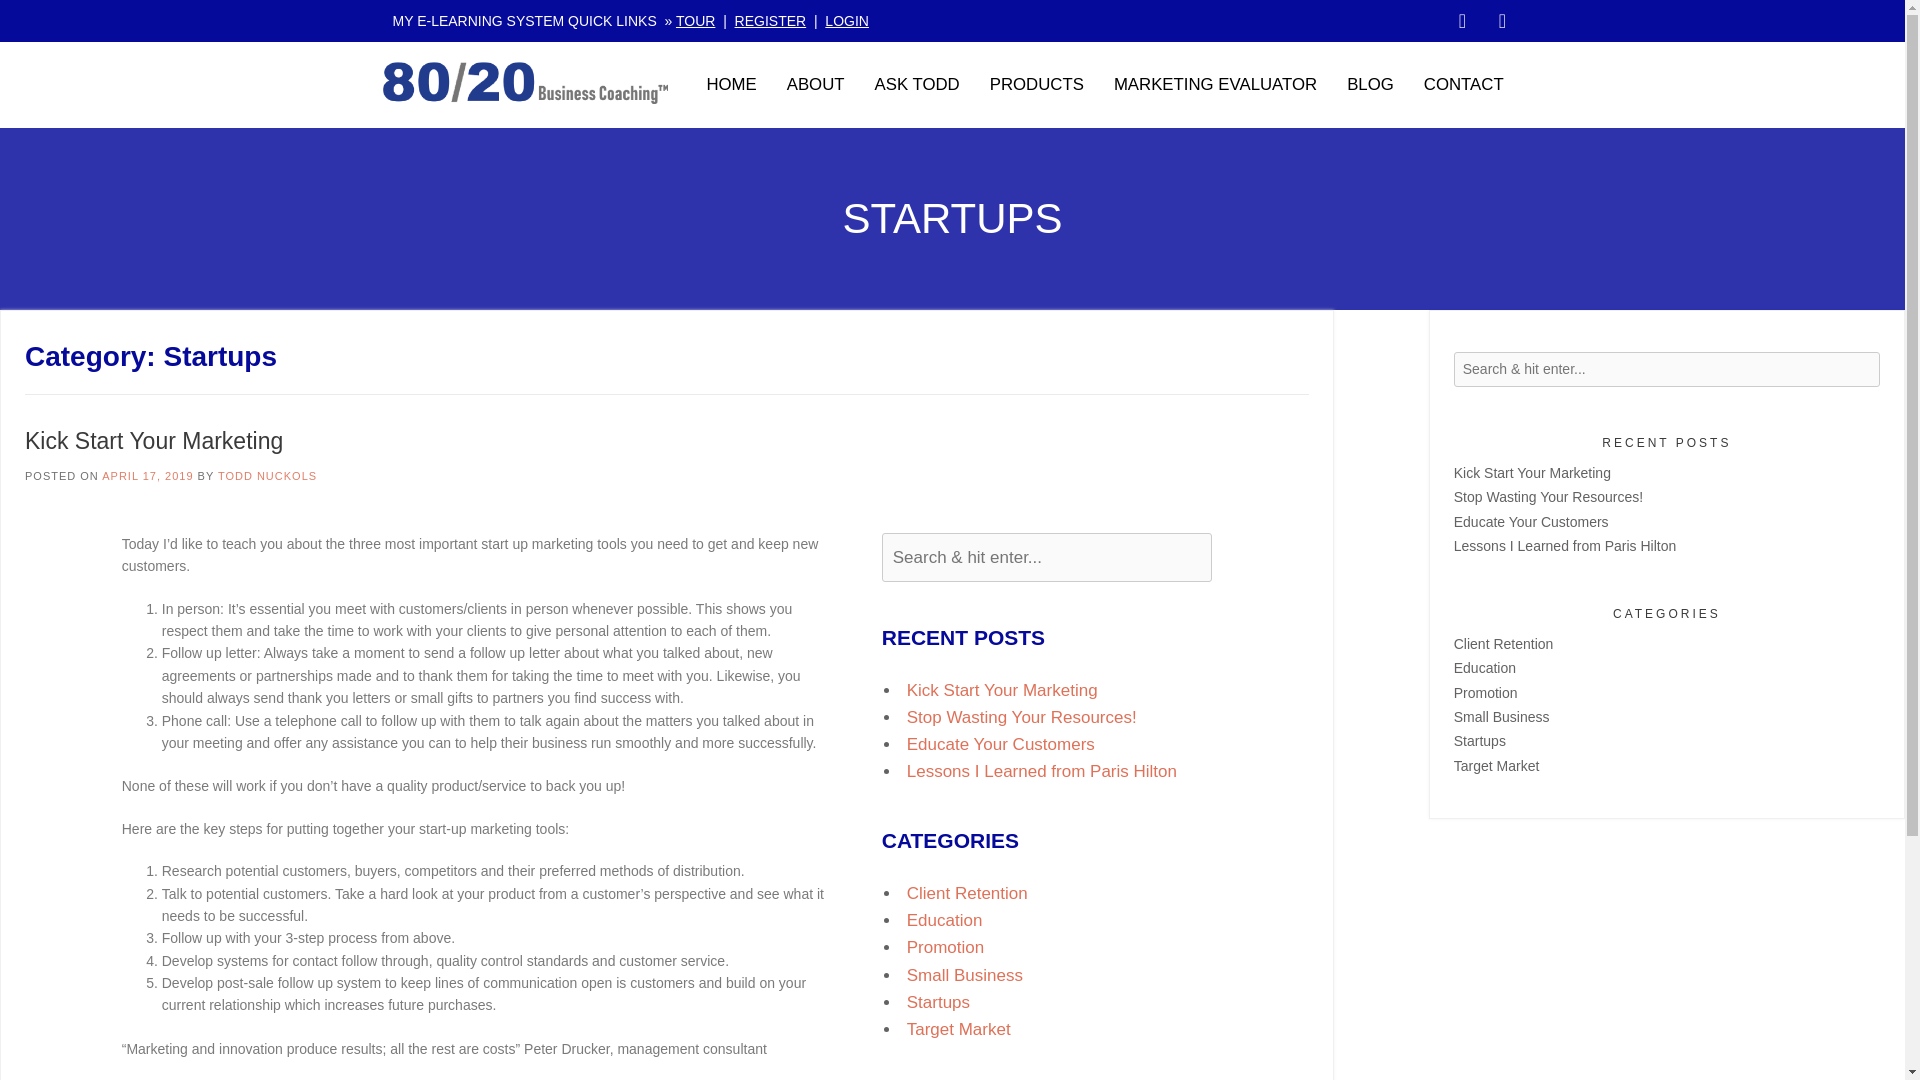  Describe the element at coordinates (1215, 84) in the screenshot. I see `MARKETING EVALUATOR` at that location.